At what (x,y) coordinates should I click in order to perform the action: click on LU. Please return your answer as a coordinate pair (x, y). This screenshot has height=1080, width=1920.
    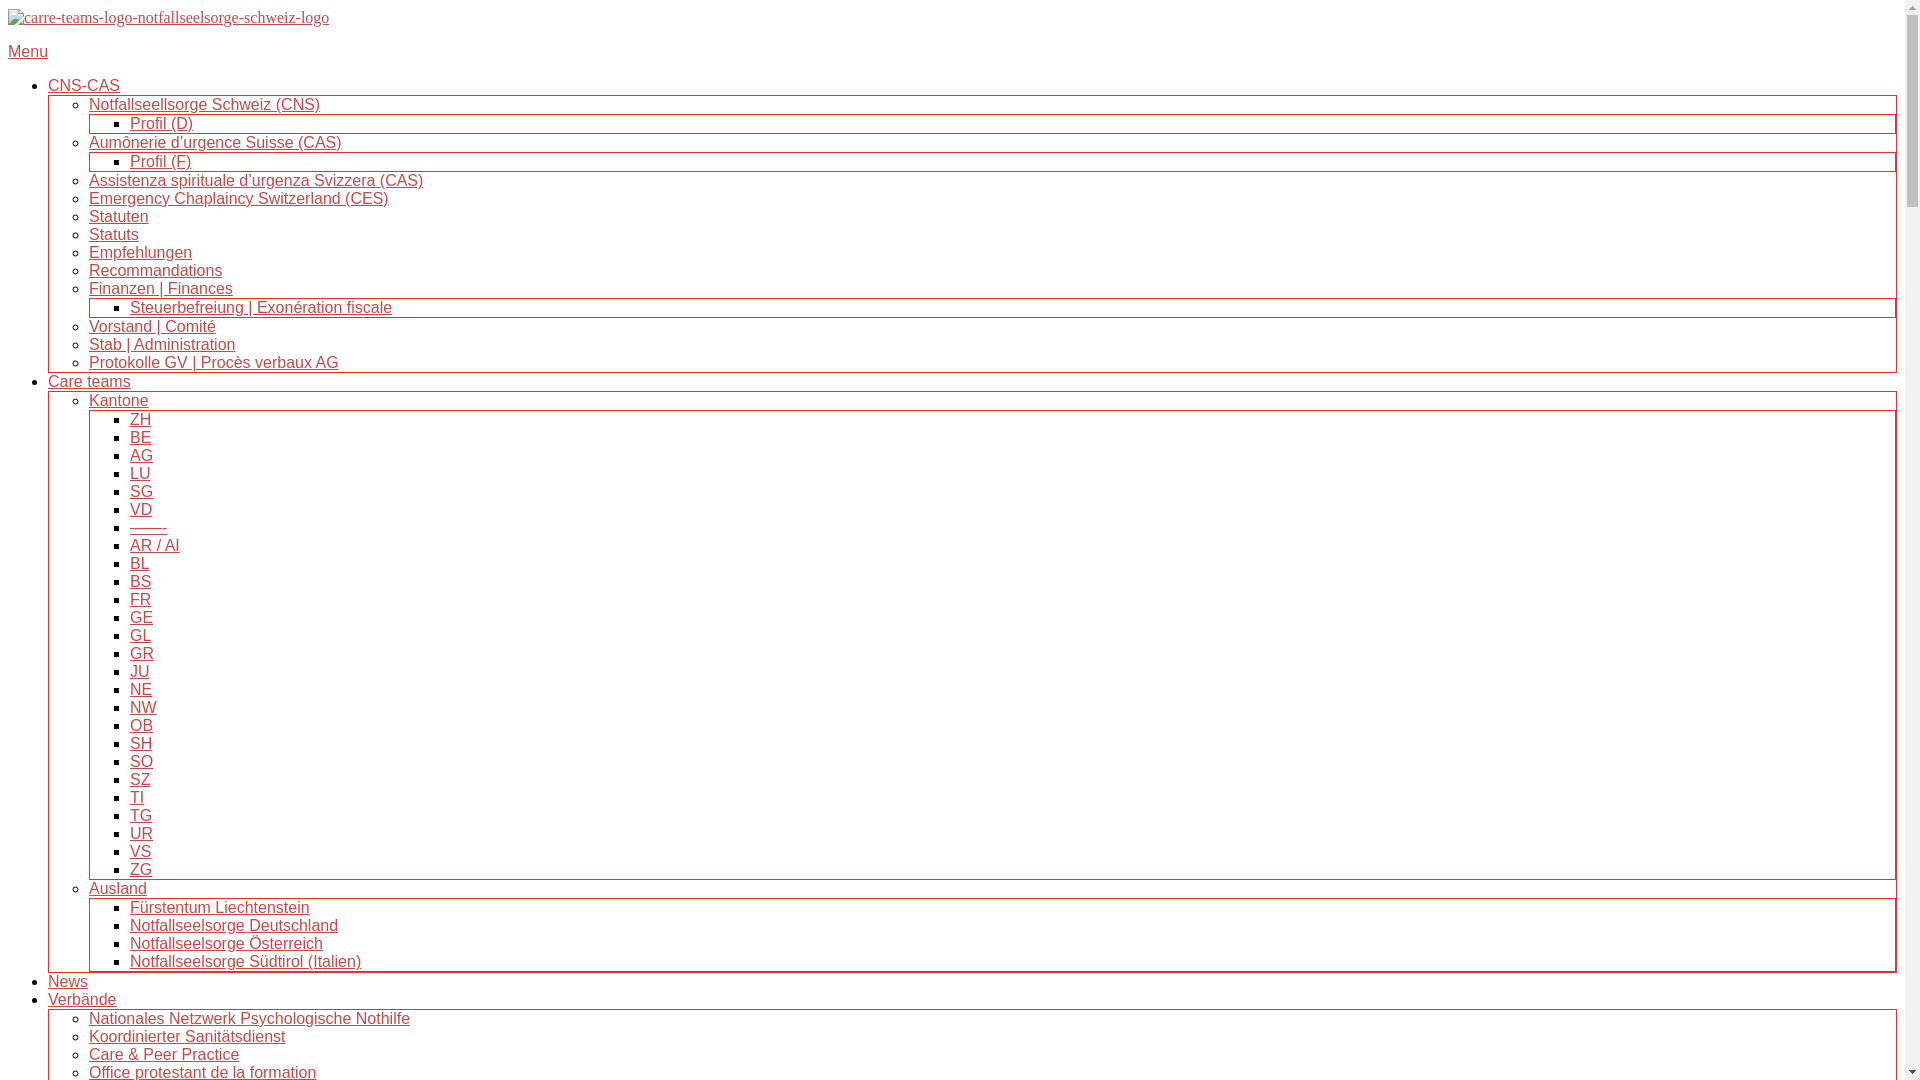
    Looking at the image, I should click on (140, 474).